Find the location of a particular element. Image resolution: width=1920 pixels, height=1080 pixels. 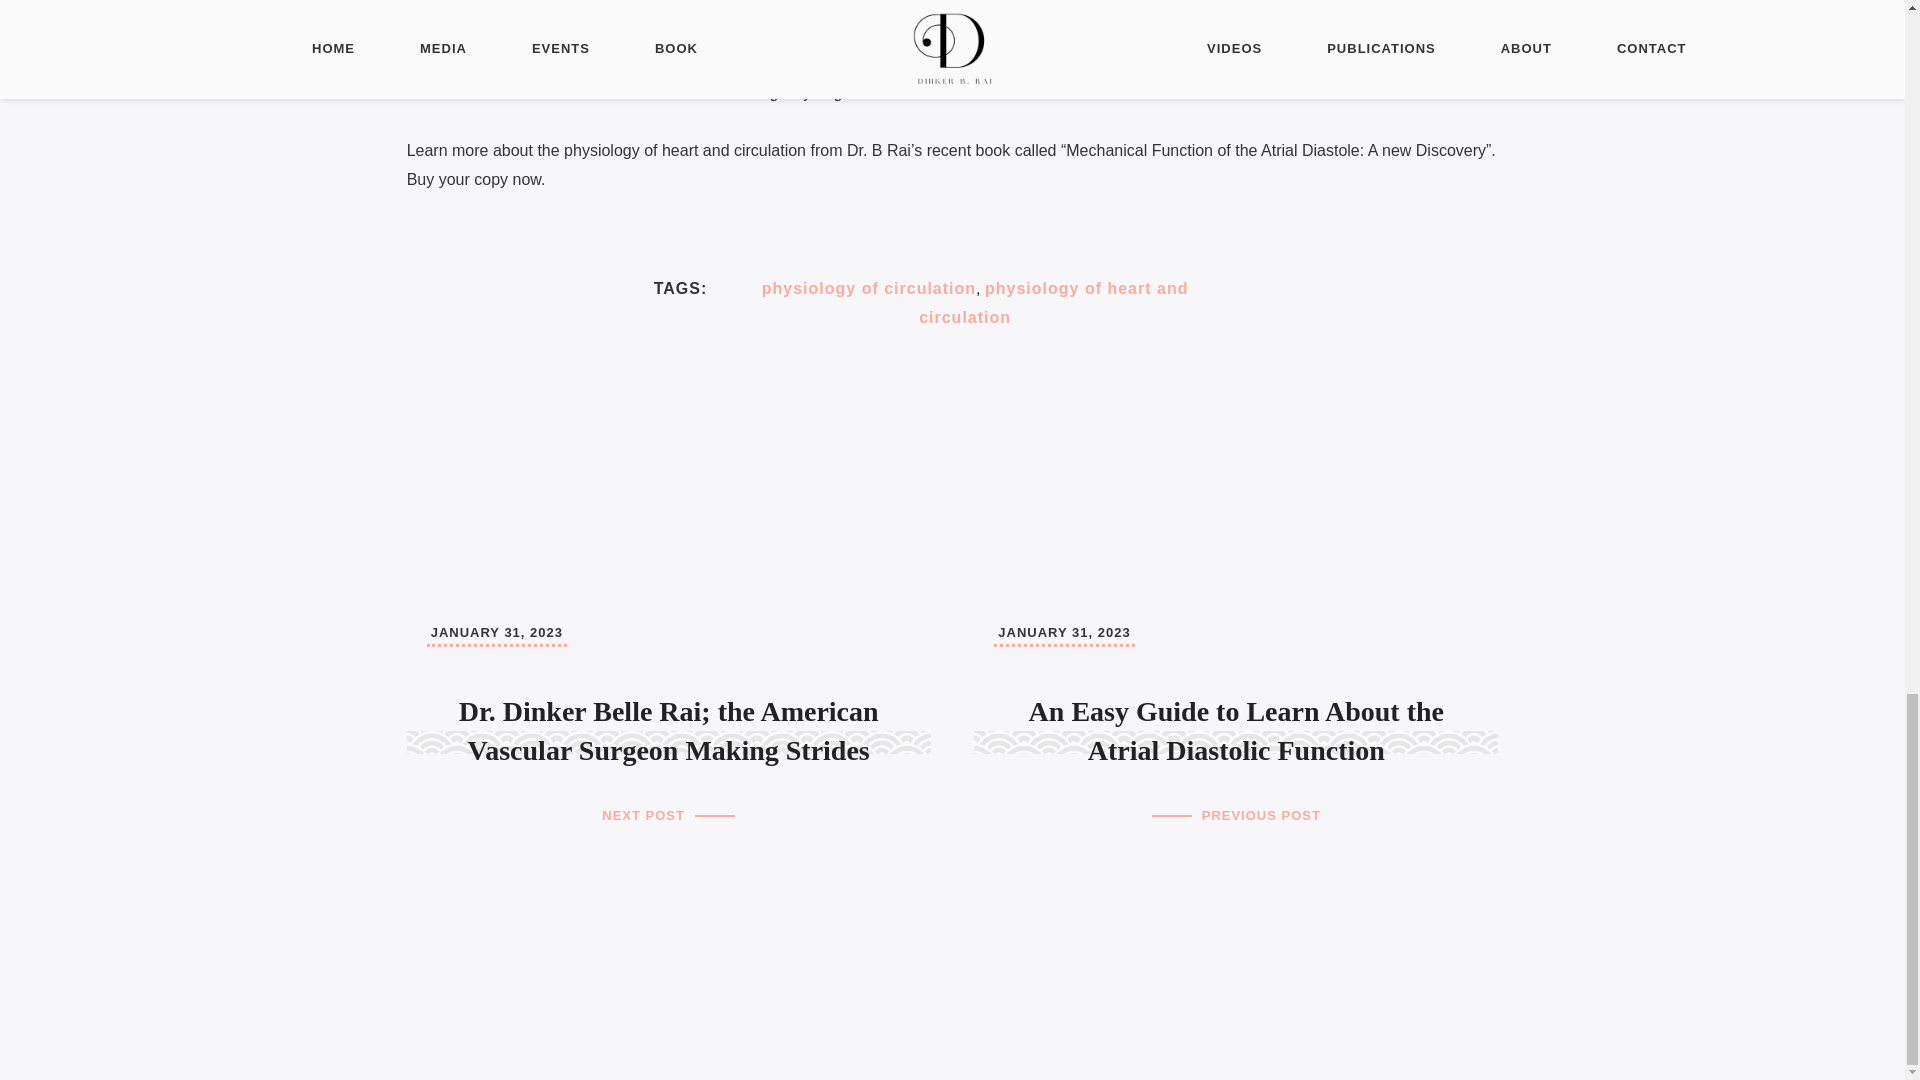

physiology of circulation is located at coordinates (868, 288).